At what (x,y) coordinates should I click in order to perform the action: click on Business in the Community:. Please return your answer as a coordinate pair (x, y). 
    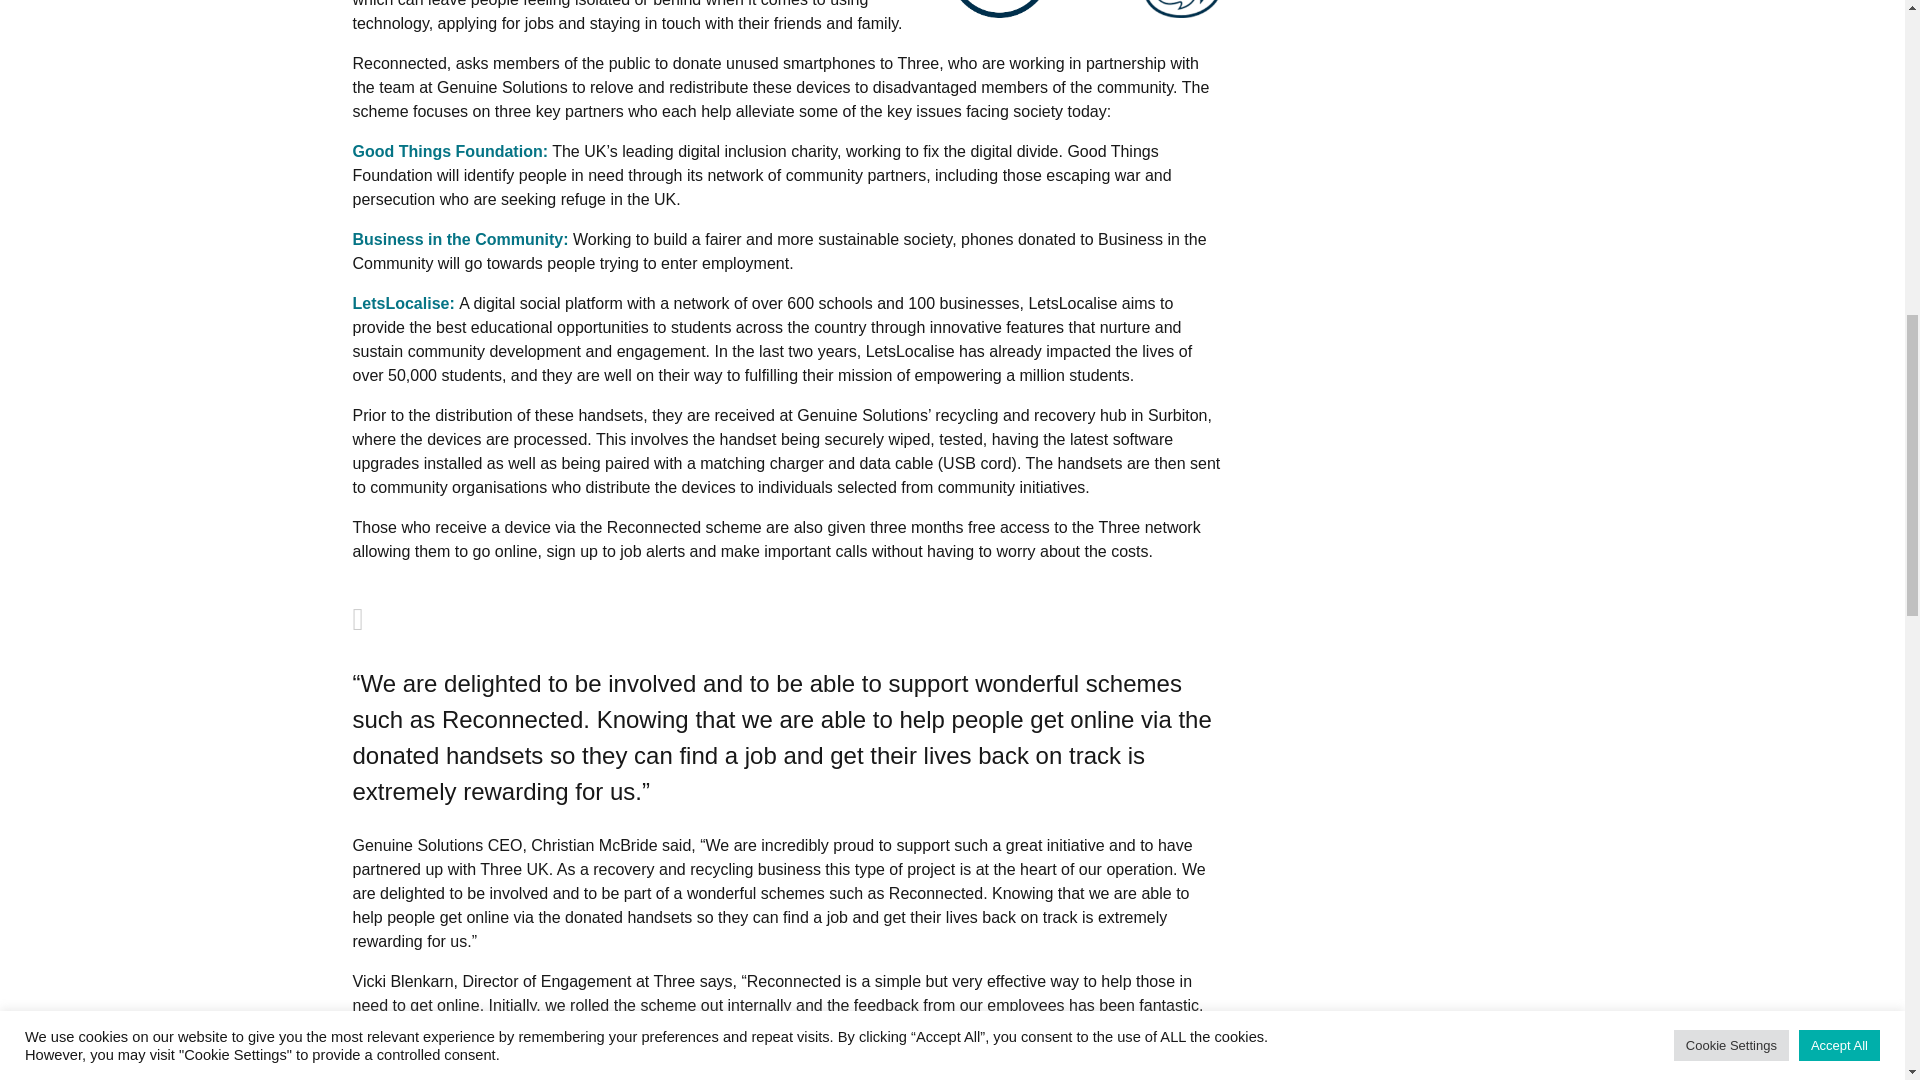
    Looking at the image, I should click on (460, 240).